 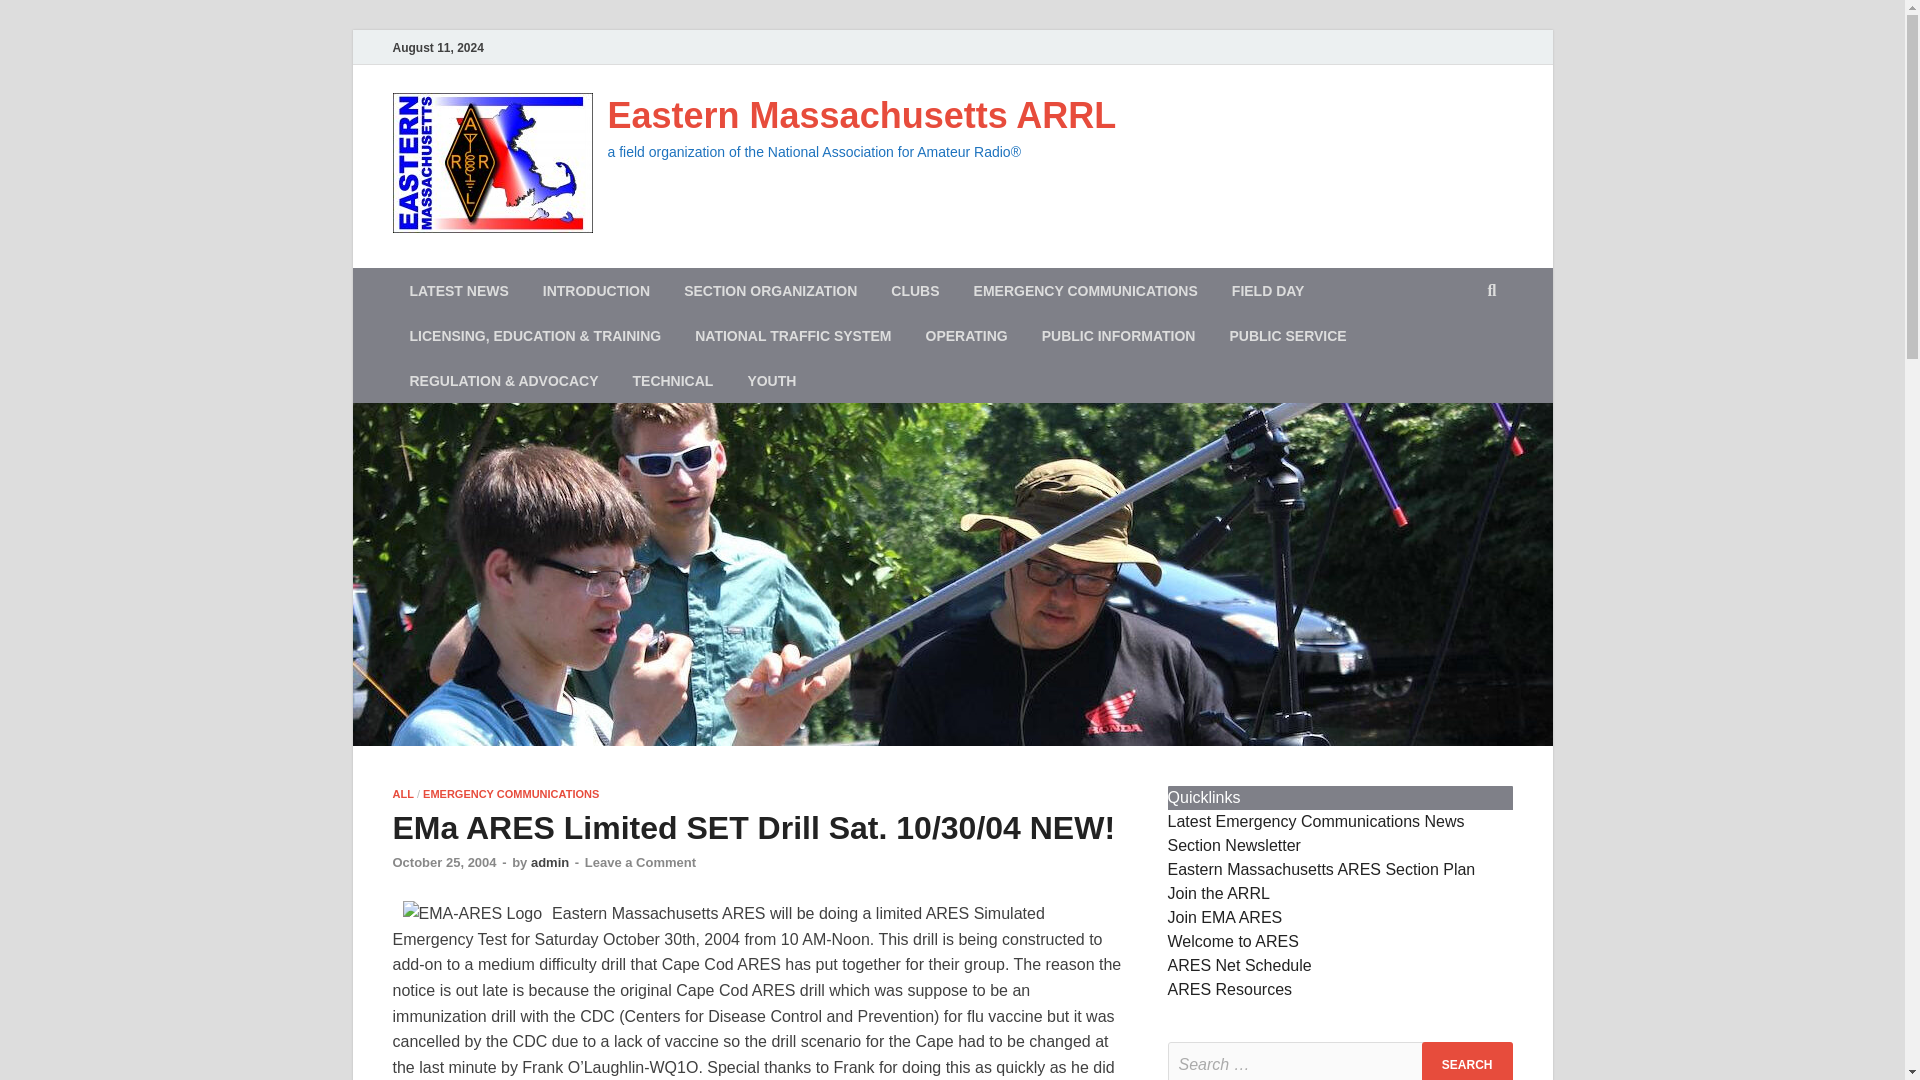 What do you see at coordinates (402, 794) in the screenshot?
I see `ALL` at bounding box center [402, 794].